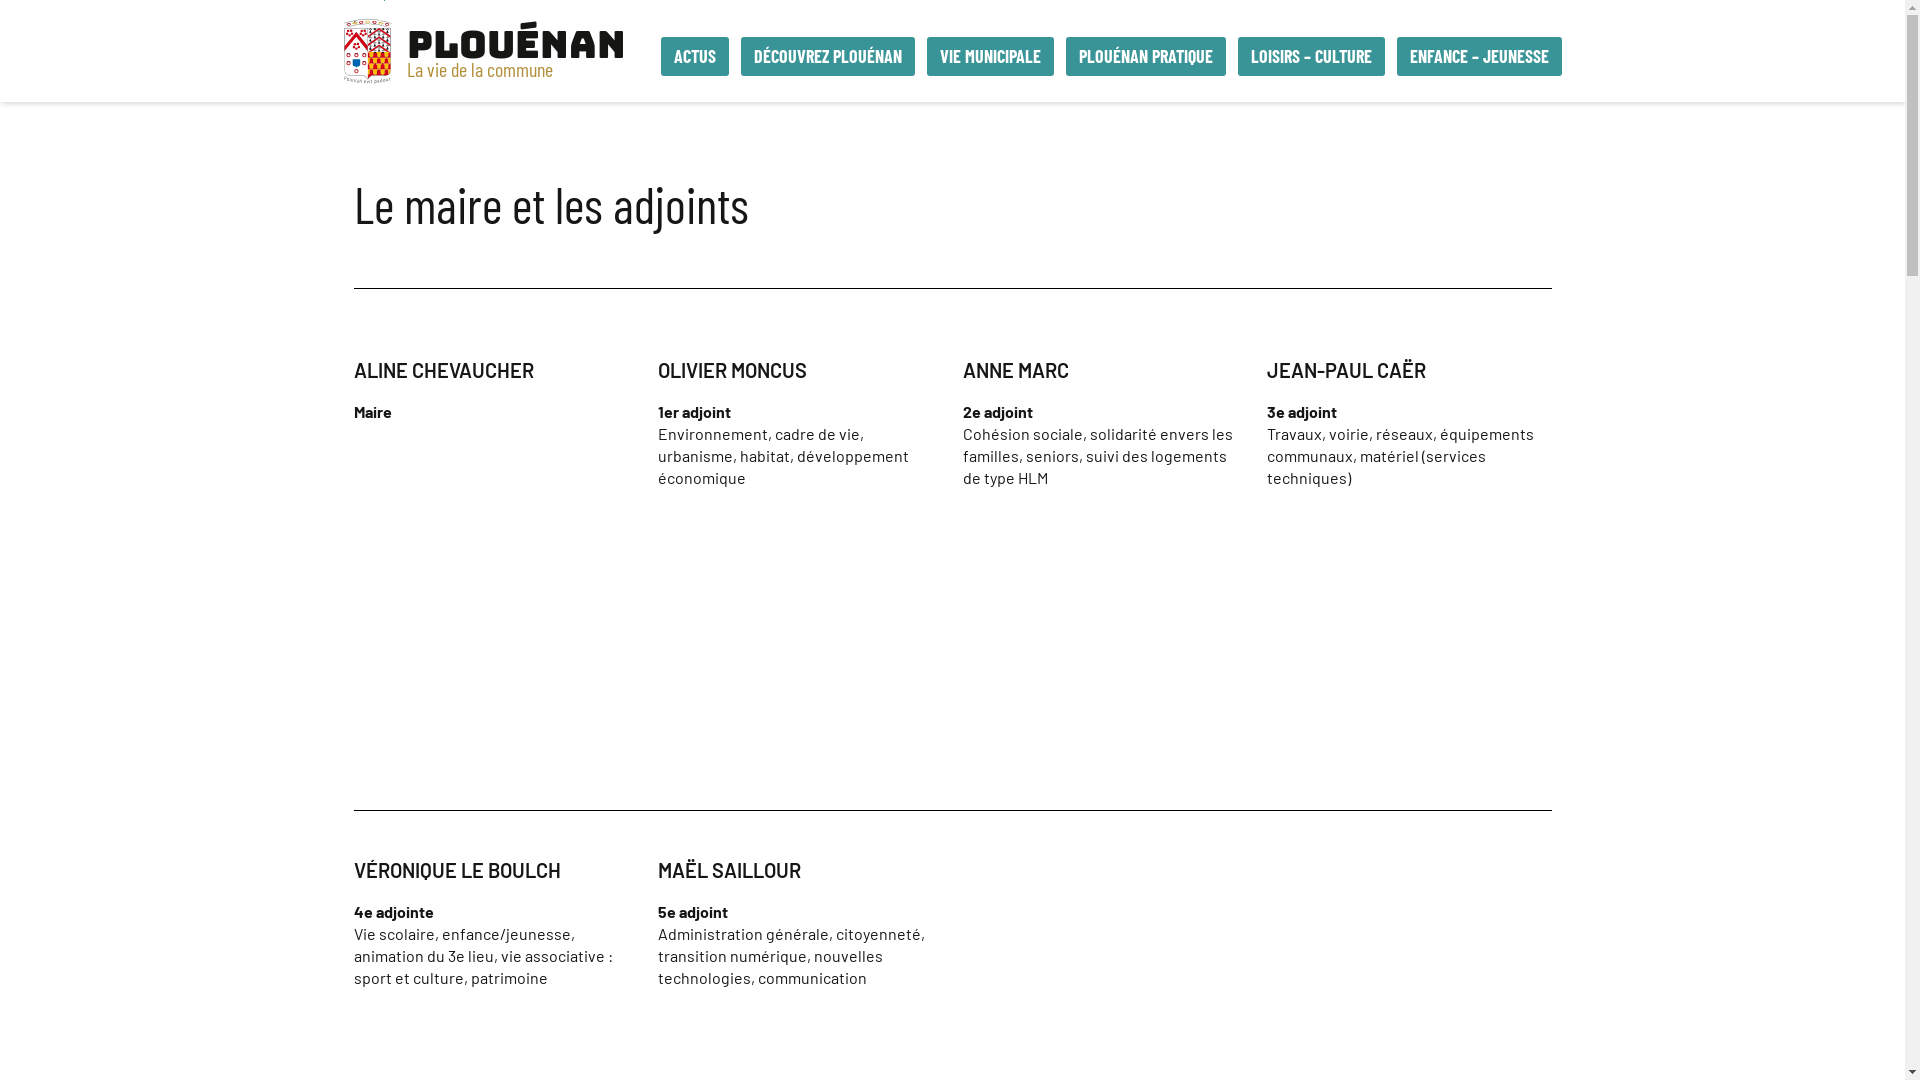  What do you see at coordinates (990, 56) in the screenshot?
I see `VIE MUNICIPALE` at bounding box center [990, 56].